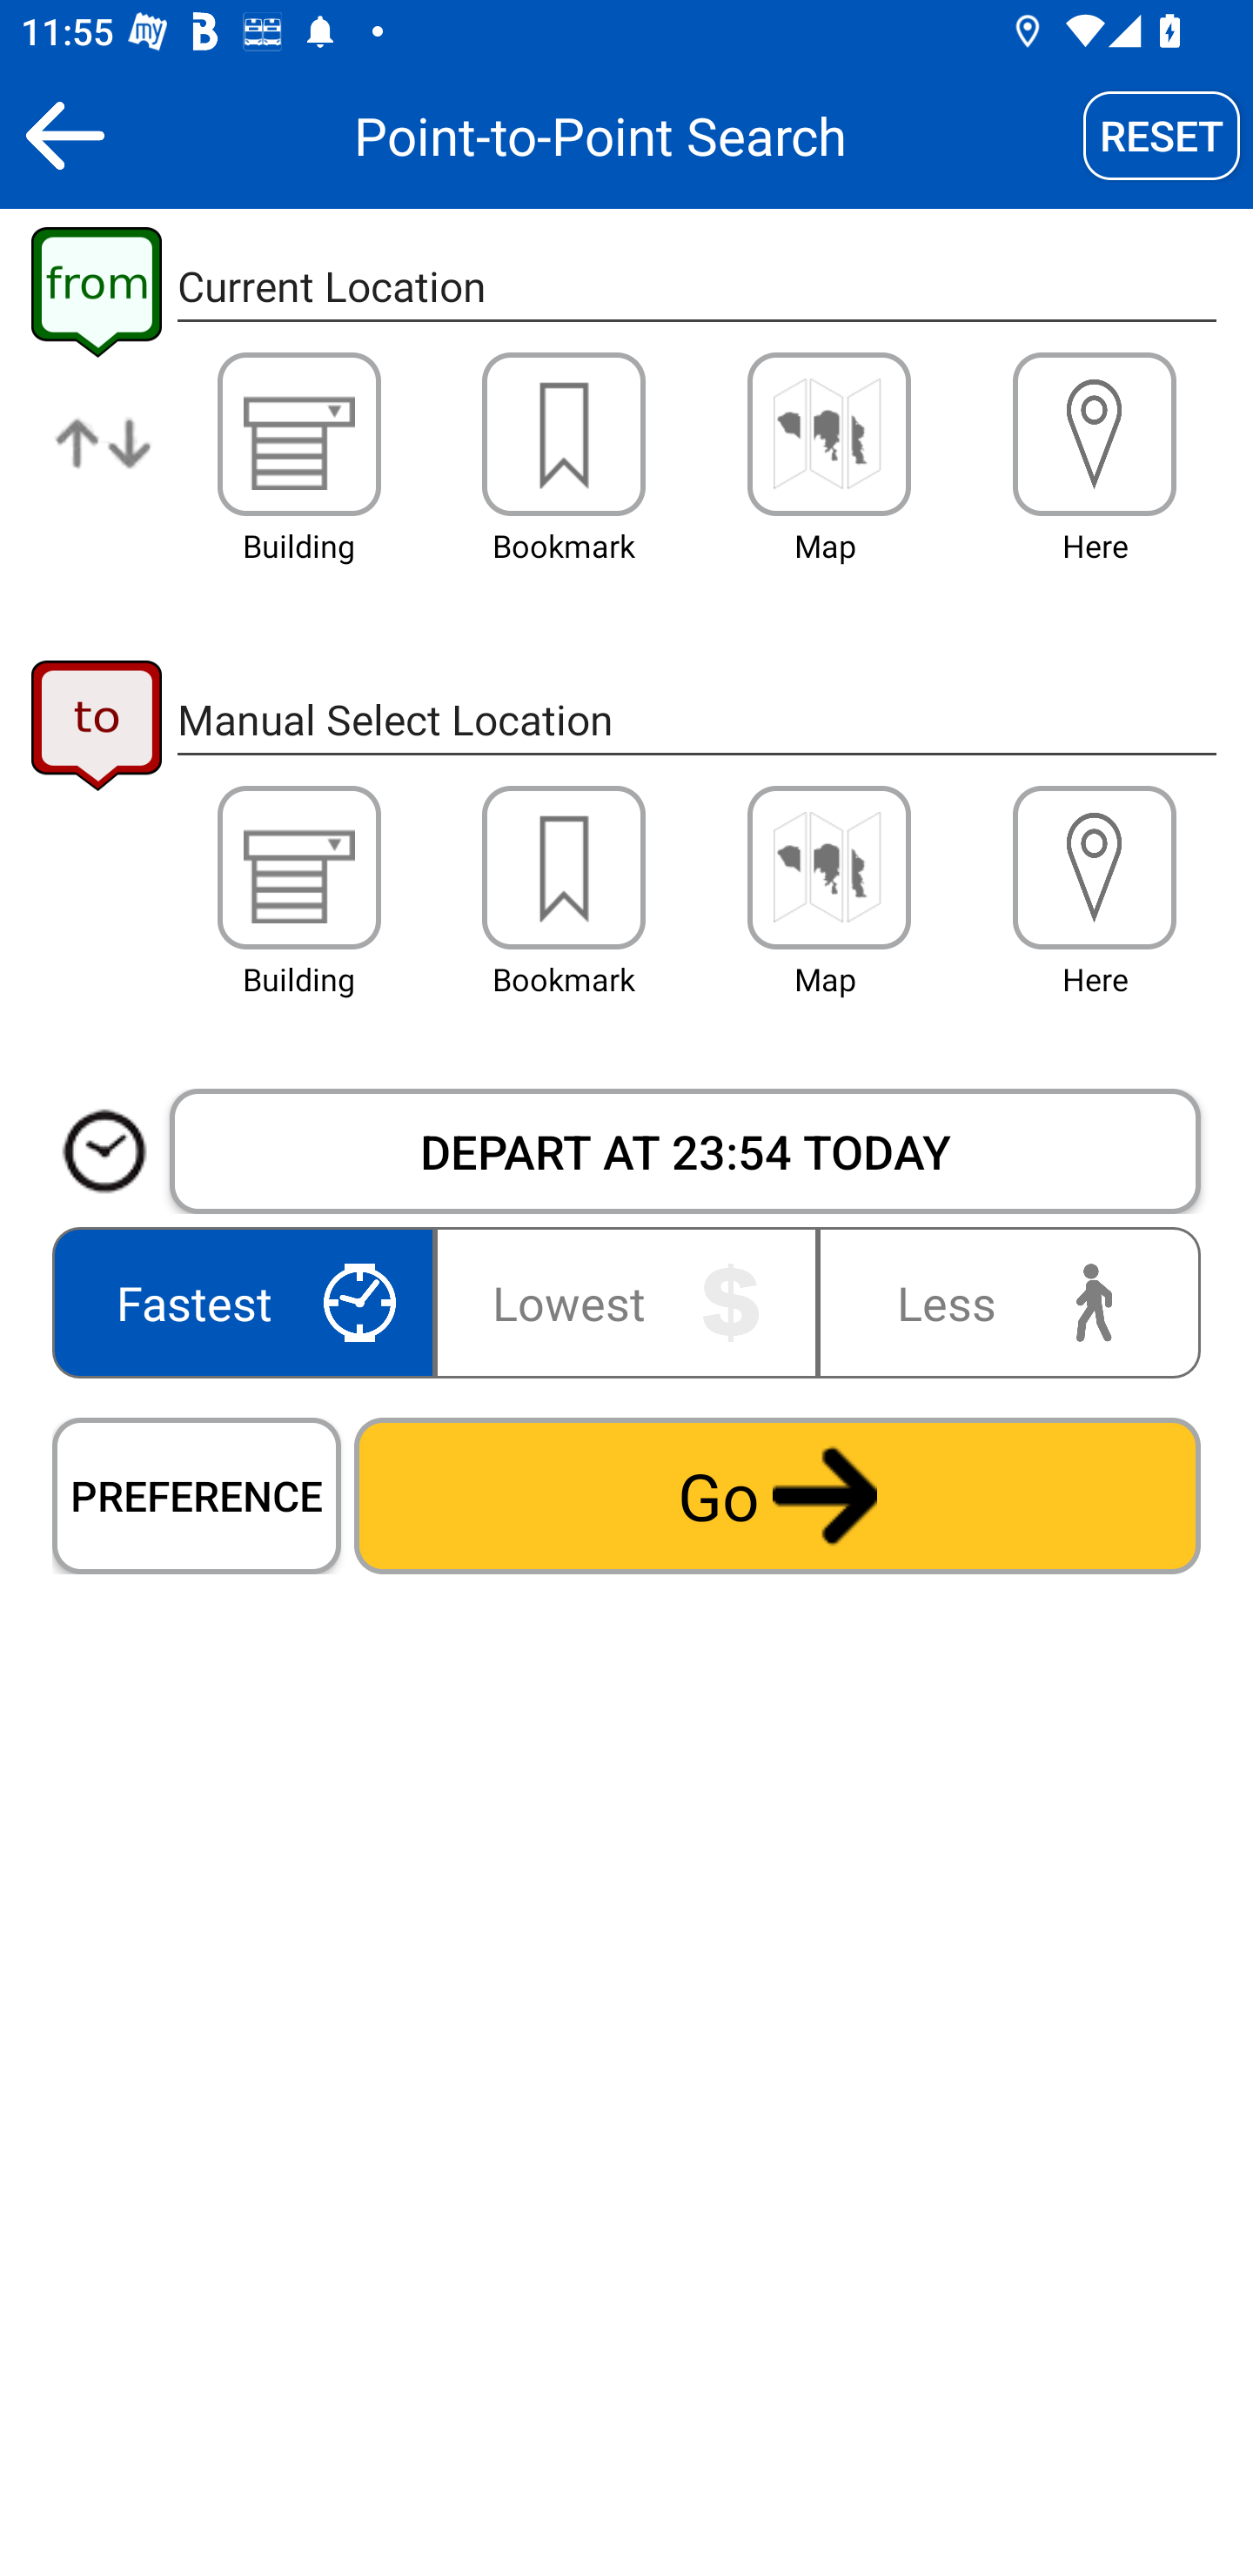 This screenshot has width=1253, height=2576. Describe the element at coordinates (1002, 1302) in the screenshot. I see `Less` at that location.